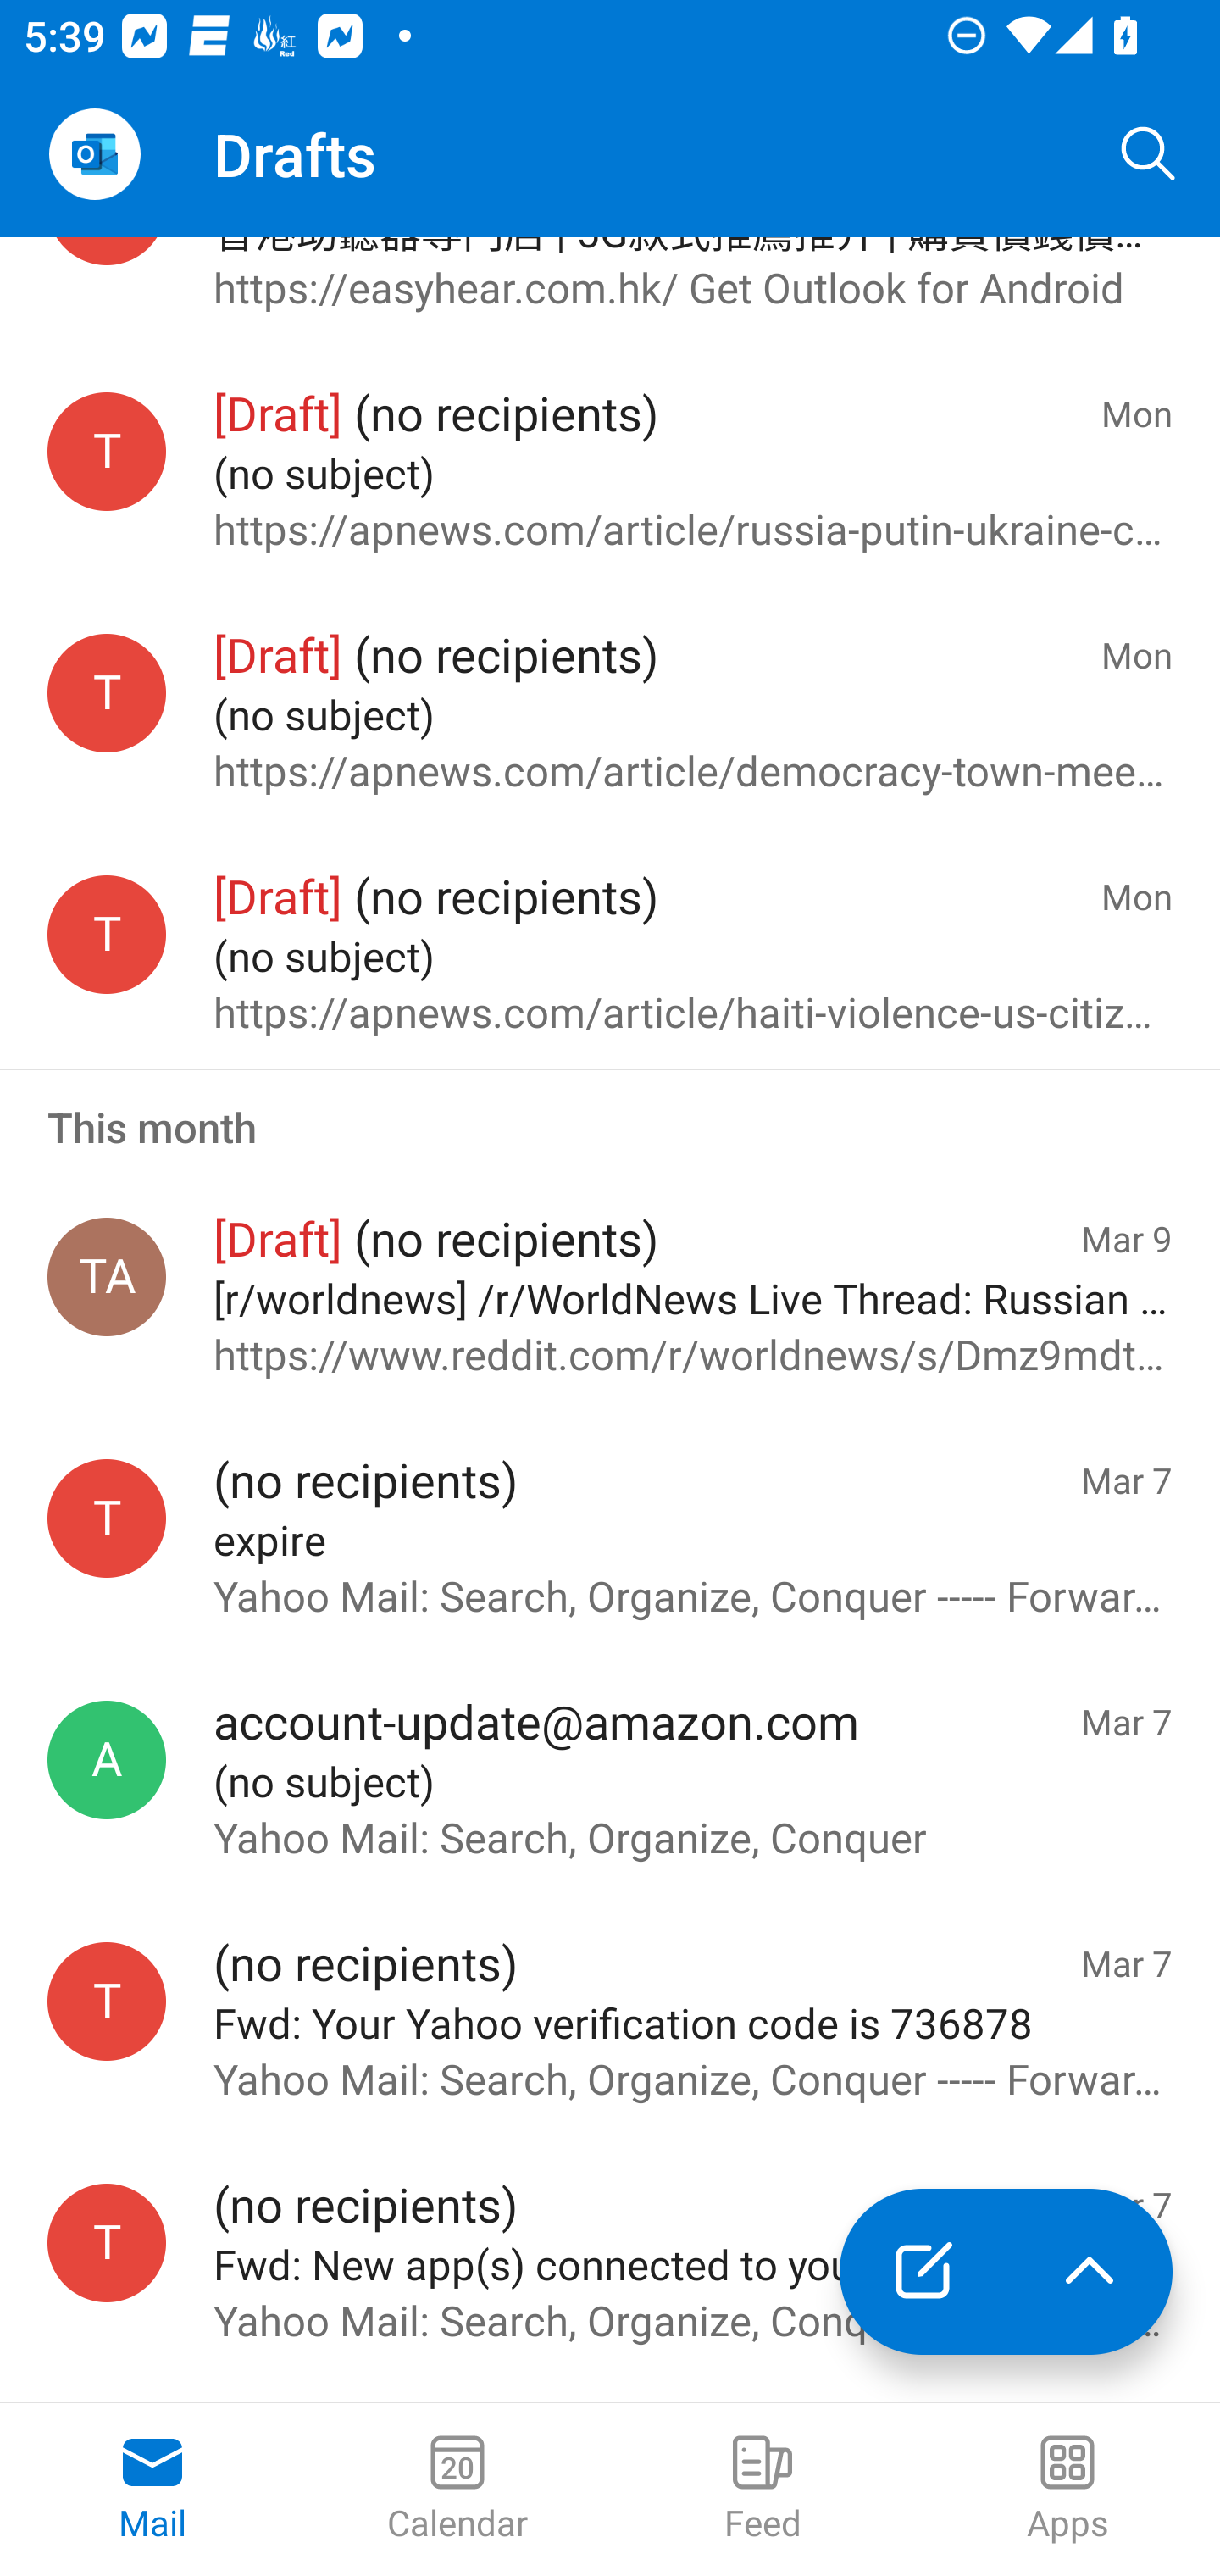  Describe the element at coordinates (107, 2001) in the screenshot. I see `testappium002@outlook.com` at that location.